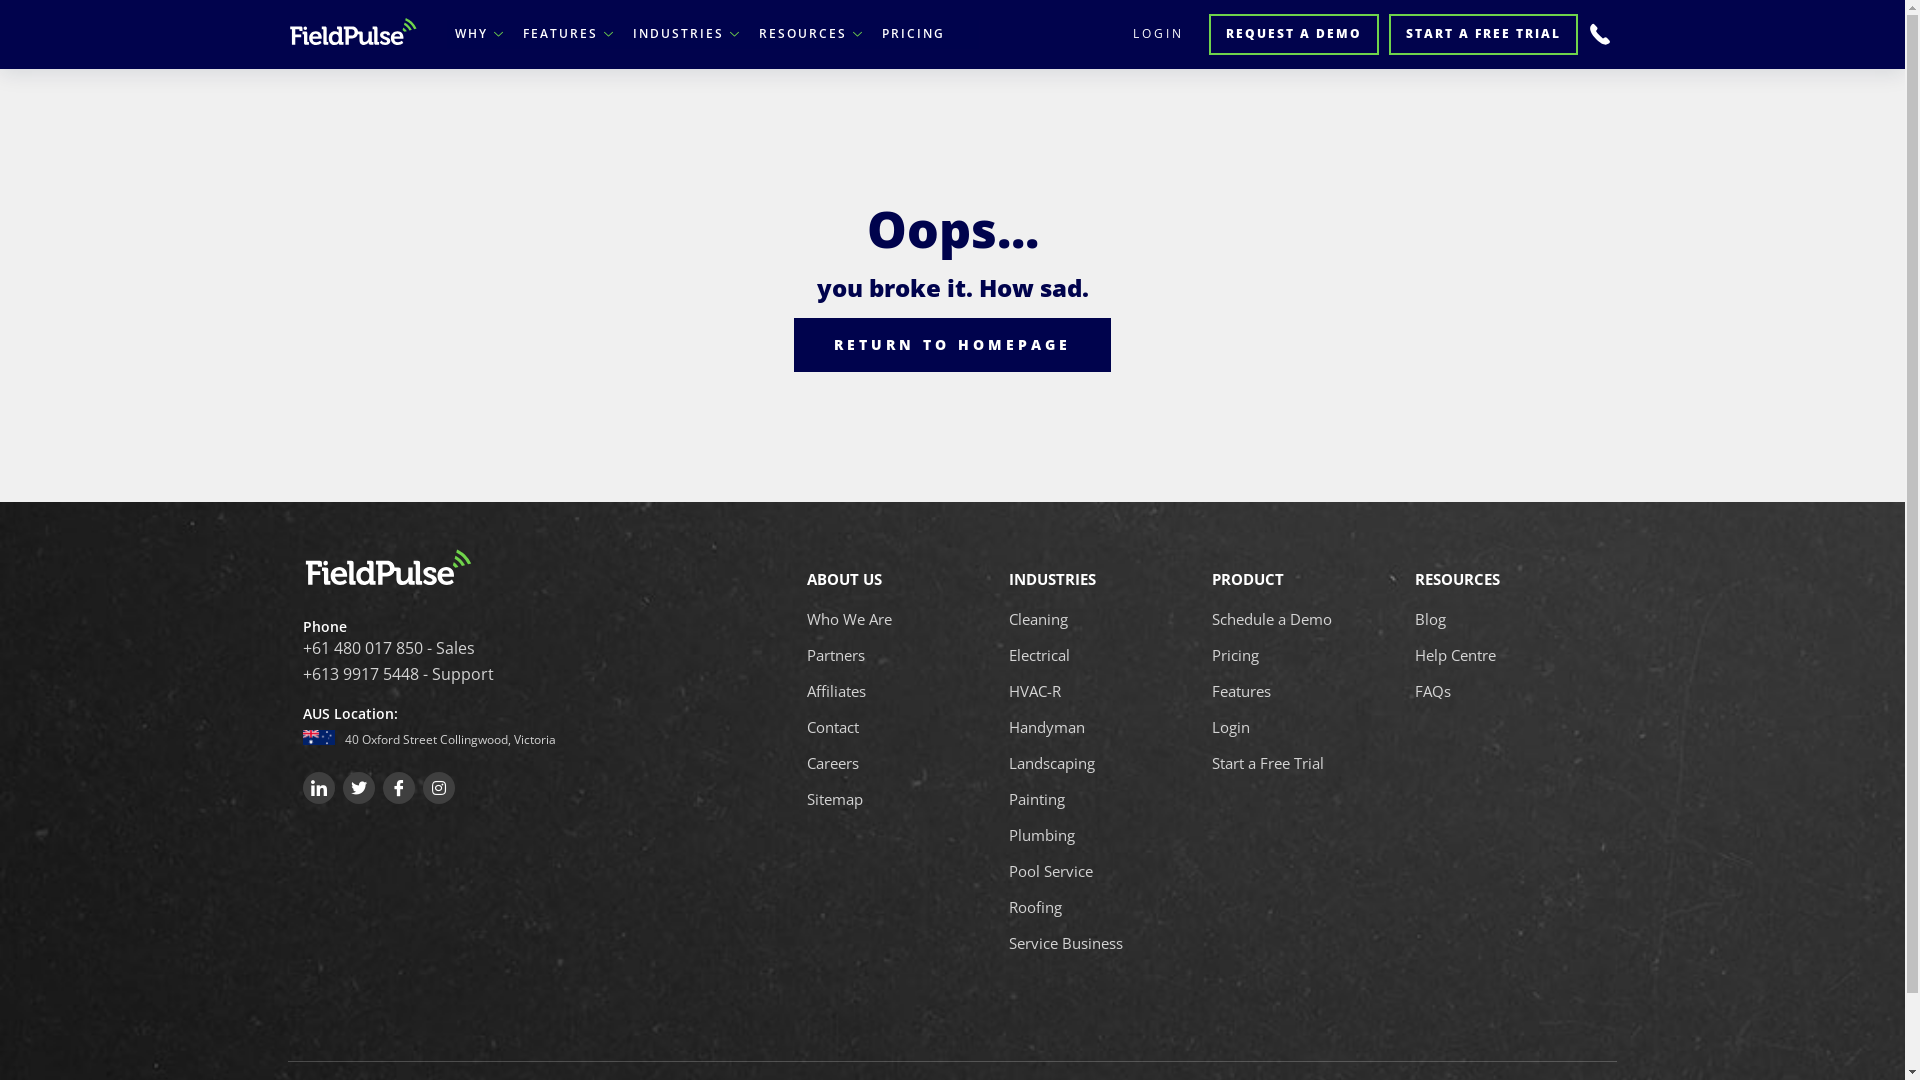 The width and height of the screenshot is (1920, 1080). Describe the element at coordinates (1047, 727) in the screenshot. I see `Handyman` at that location.